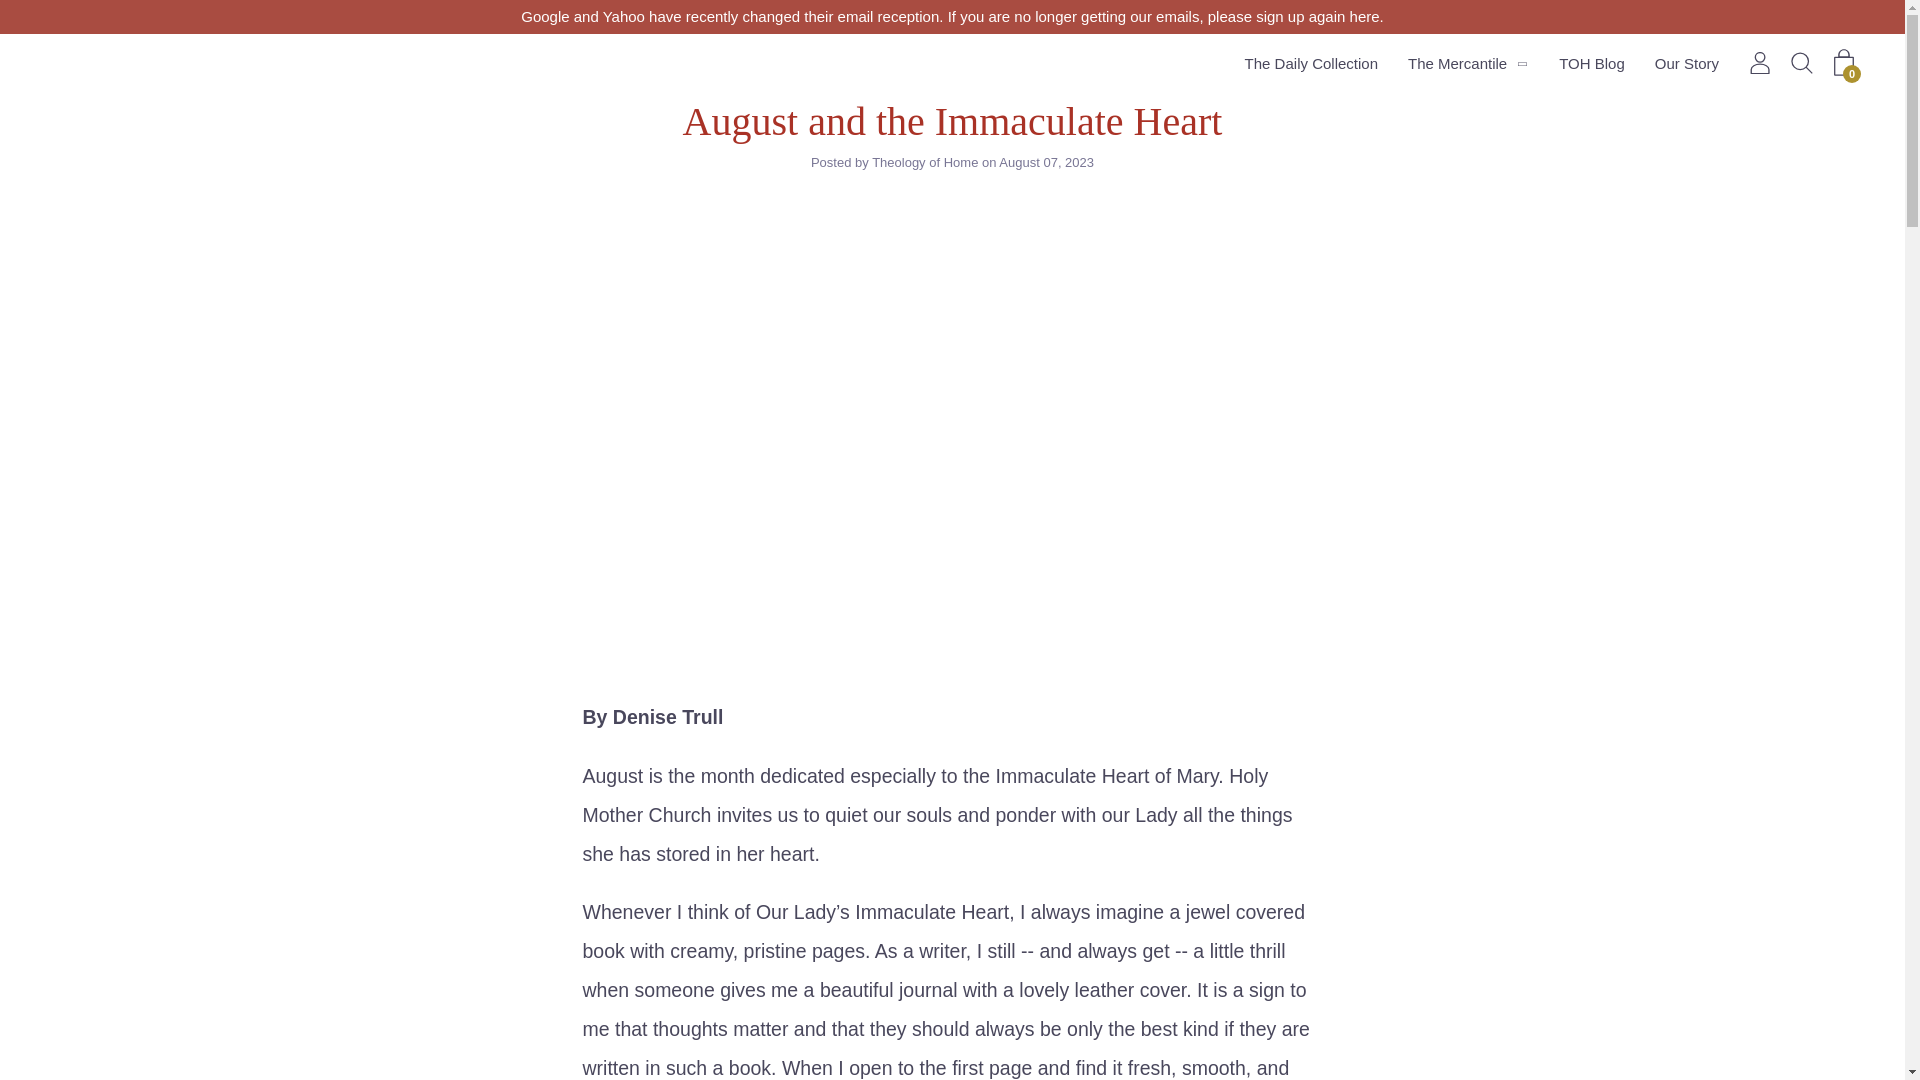  Describe the element at coordinates (1592, 63) in the screenshot. I see `TOH Blog` at that location.